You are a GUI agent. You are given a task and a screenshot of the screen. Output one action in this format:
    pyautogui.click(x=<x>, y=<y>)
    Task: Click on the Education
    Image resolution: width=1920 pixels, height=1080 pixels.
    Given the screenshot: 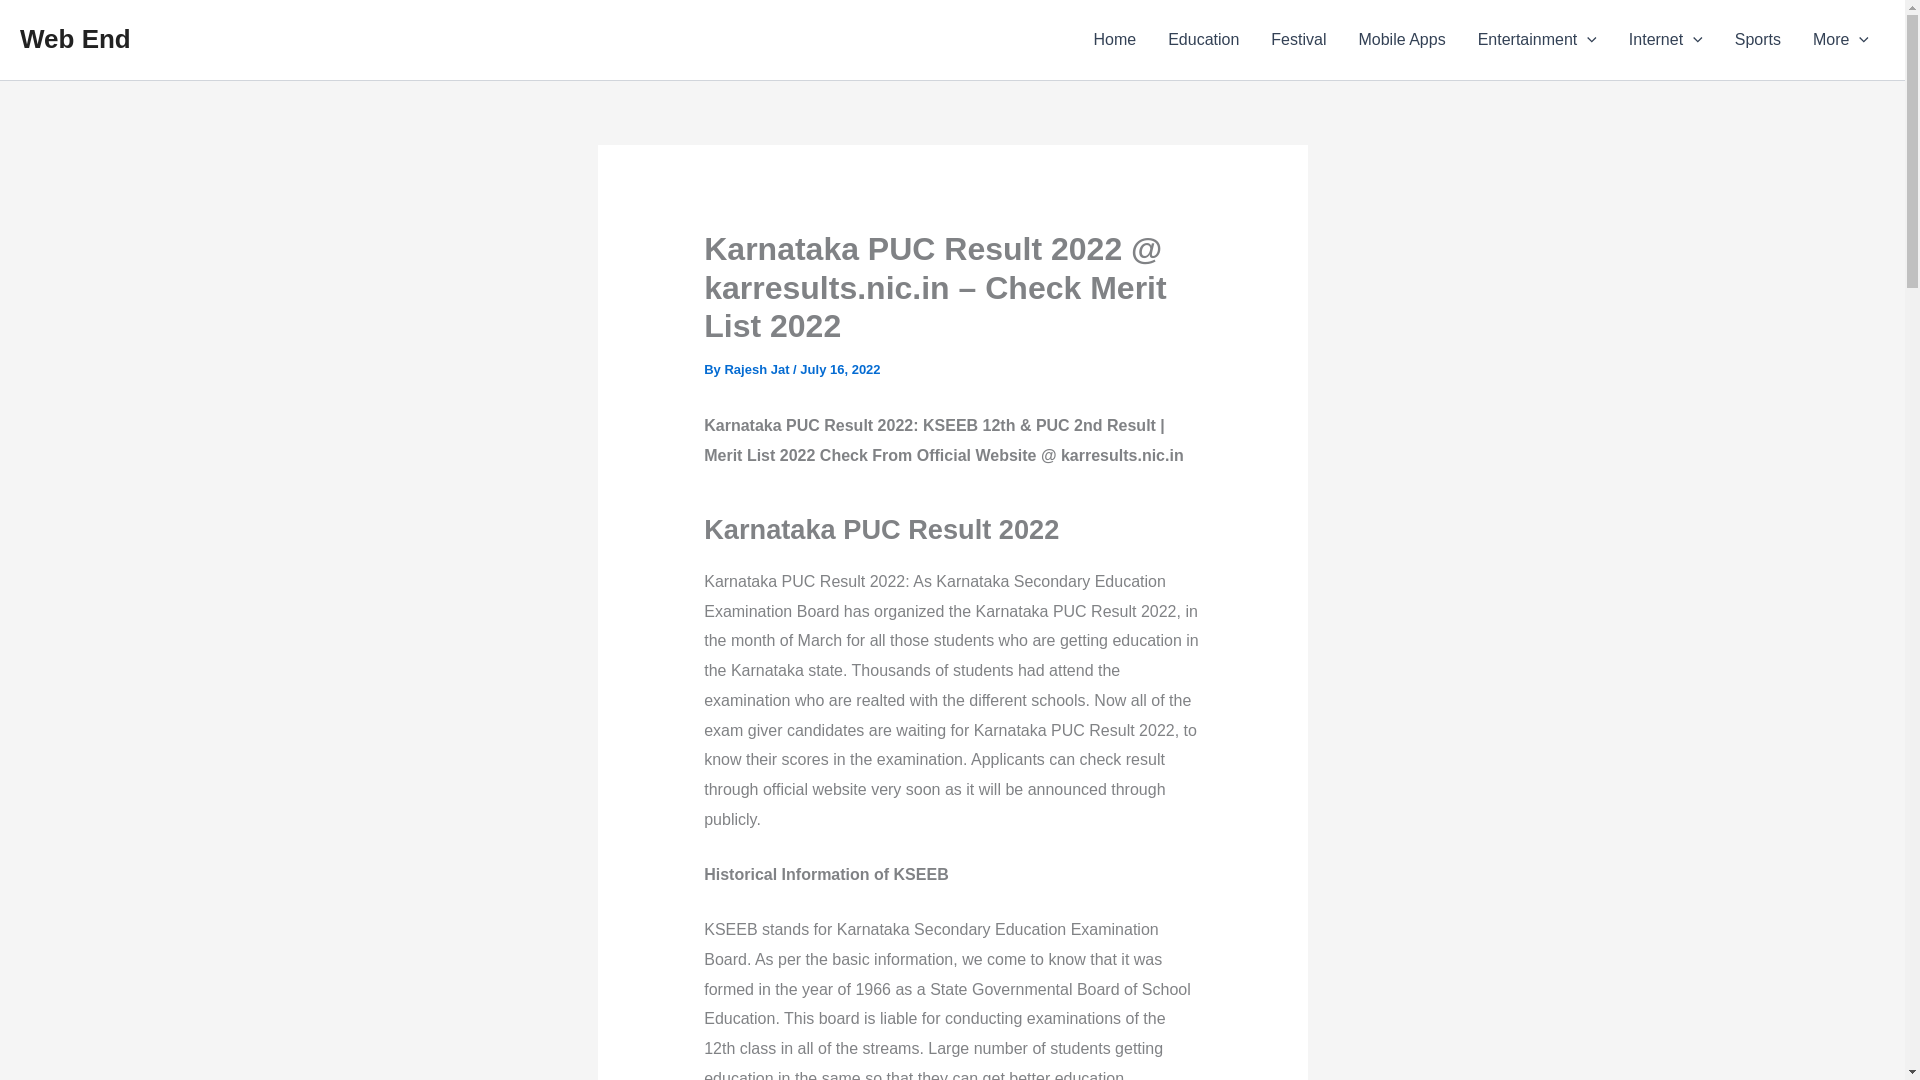 What is the action you would take?
    pyautogui.click(x=1204, y=40)
    